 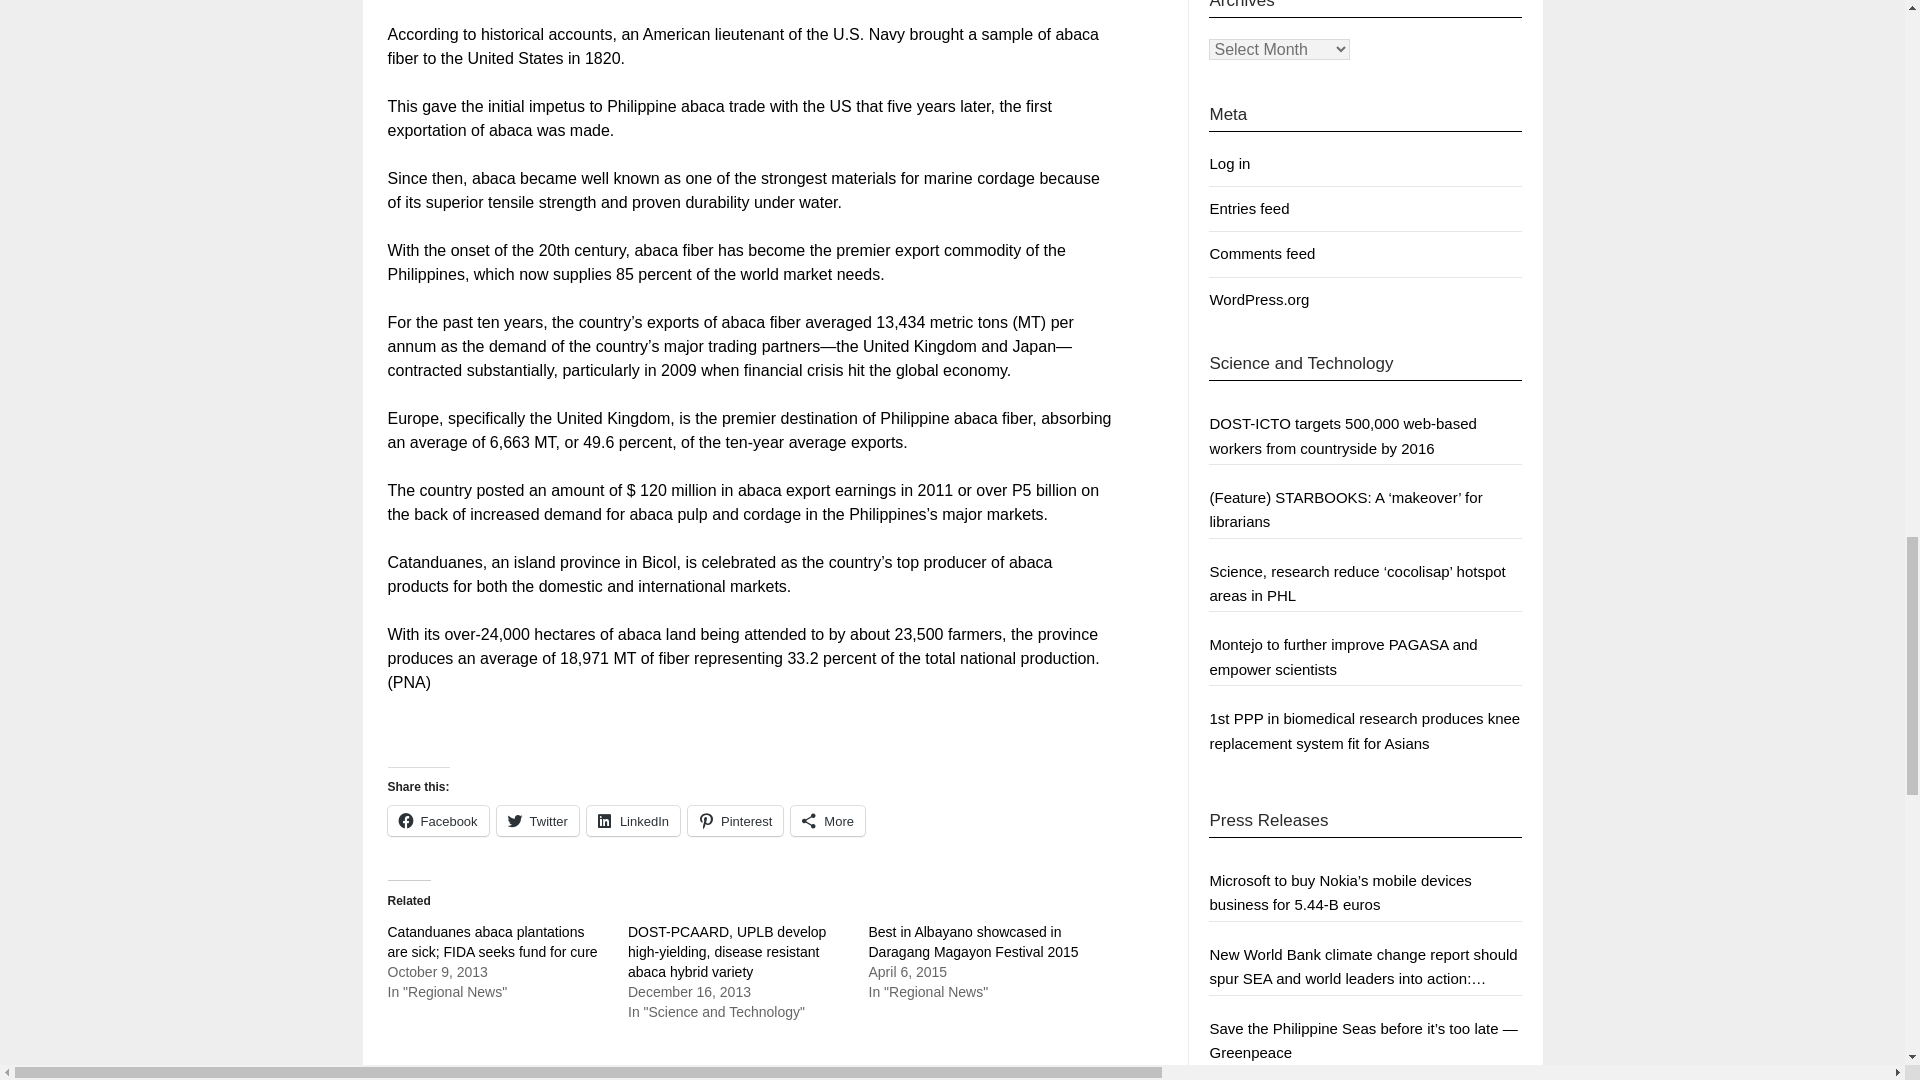 I want to click on Facebook, so click(x=438, y=820).